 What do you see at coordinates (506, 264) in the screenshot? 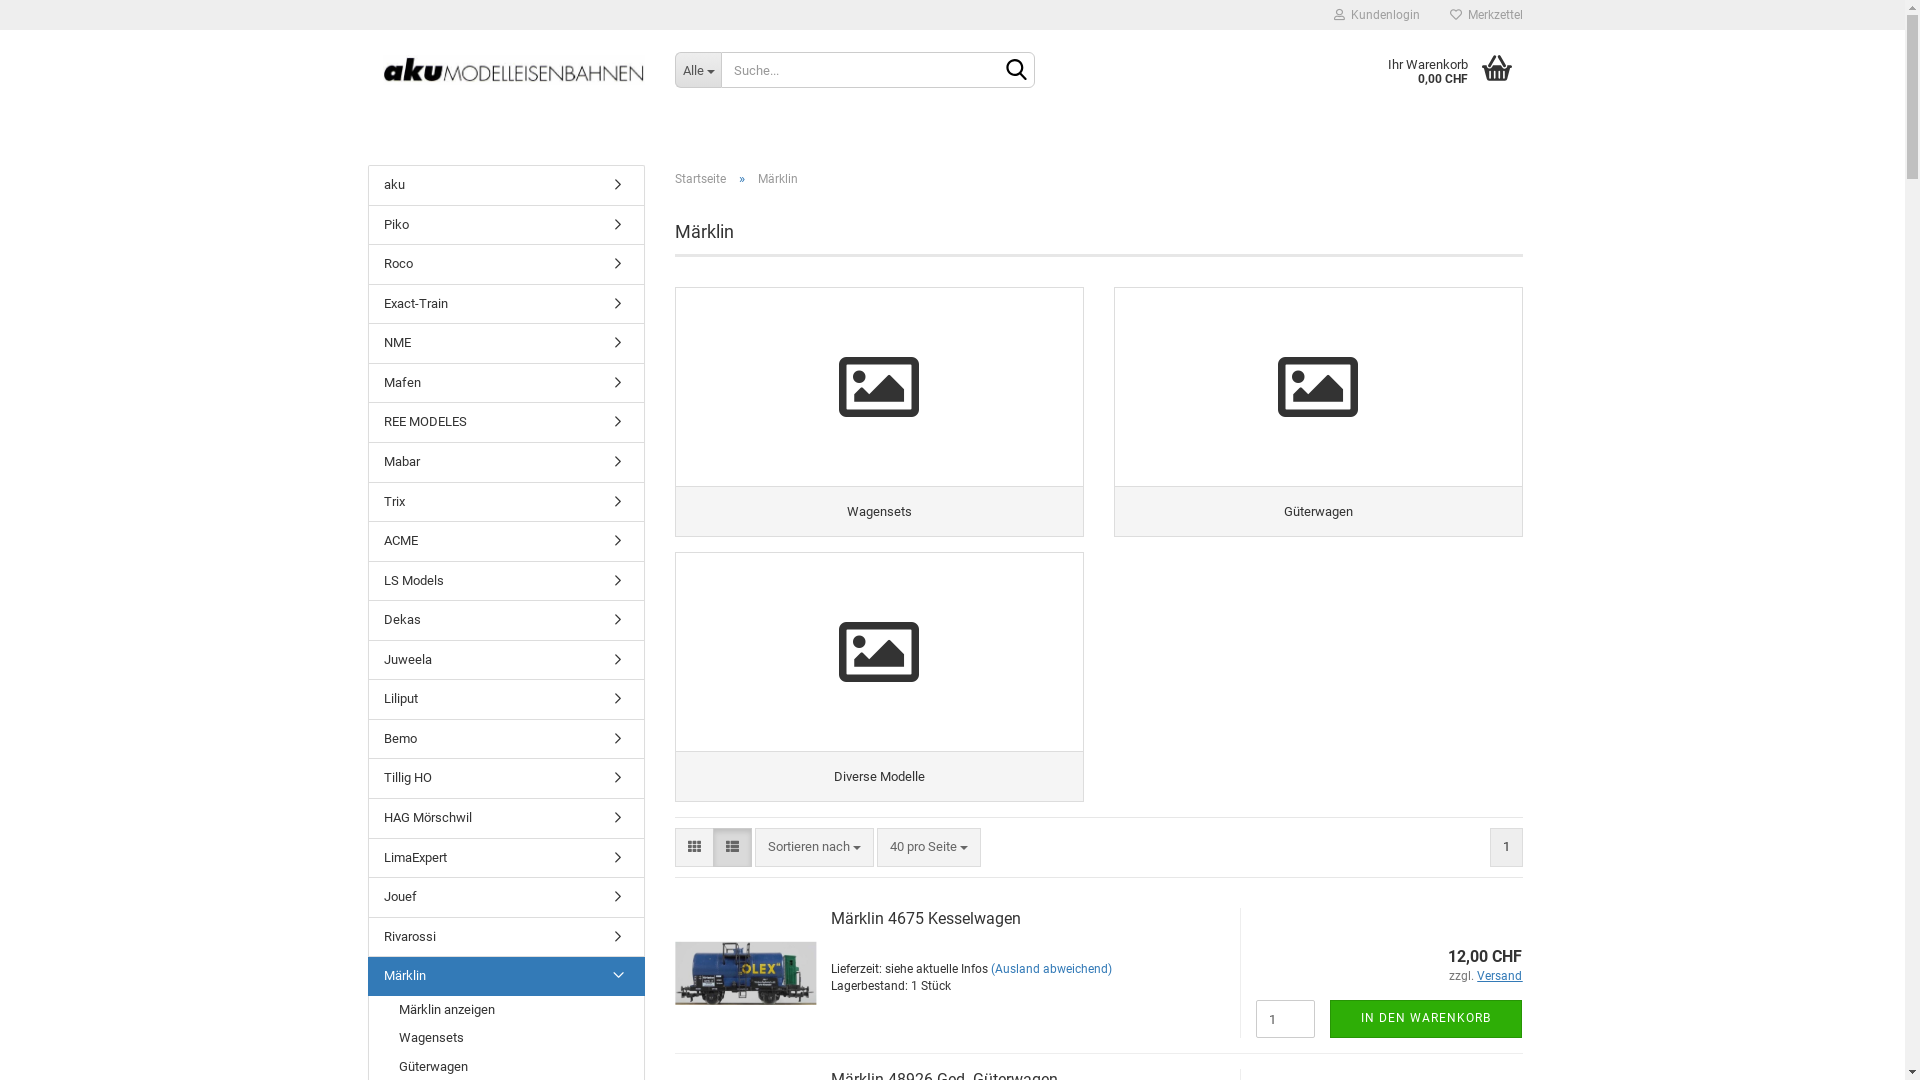
I see `Roco` at bounding box center [506, 264].